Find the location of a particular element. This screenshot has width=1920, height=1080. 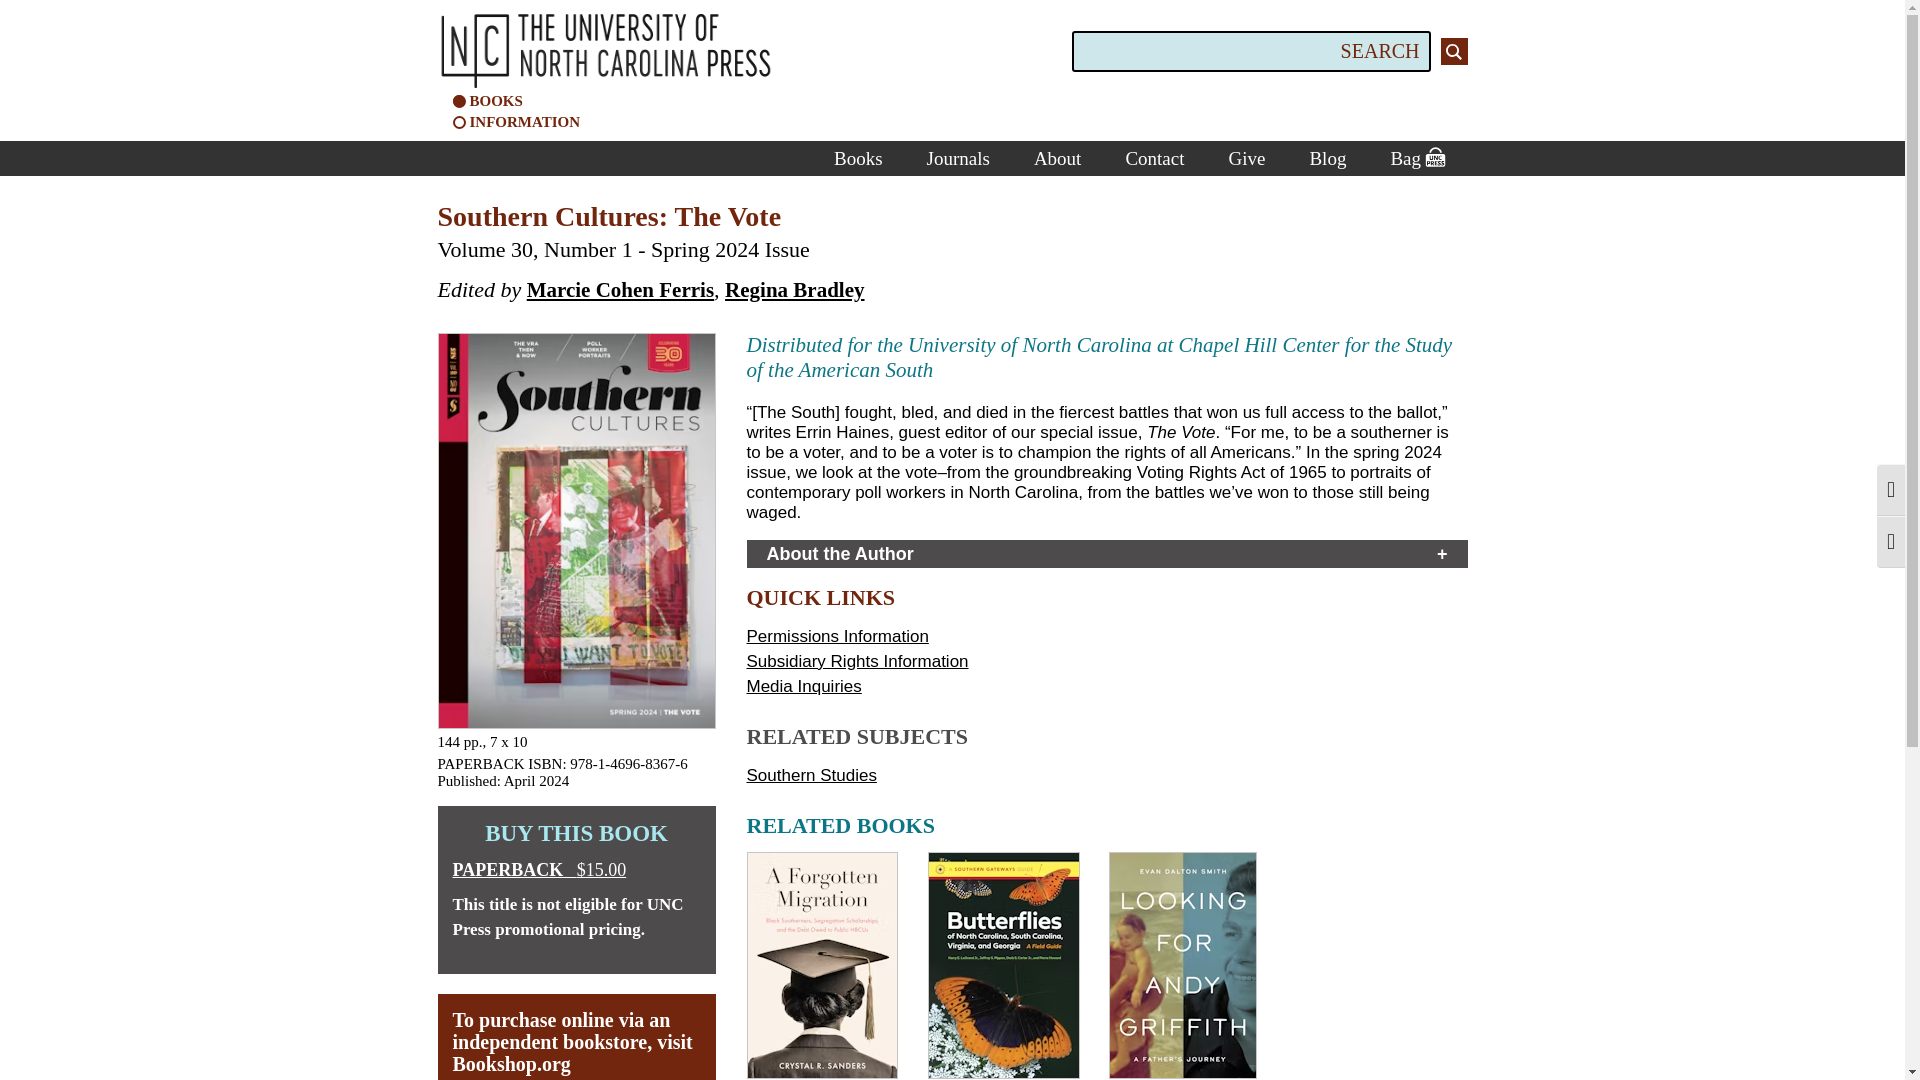

Books is located at coordinates (858, 158).